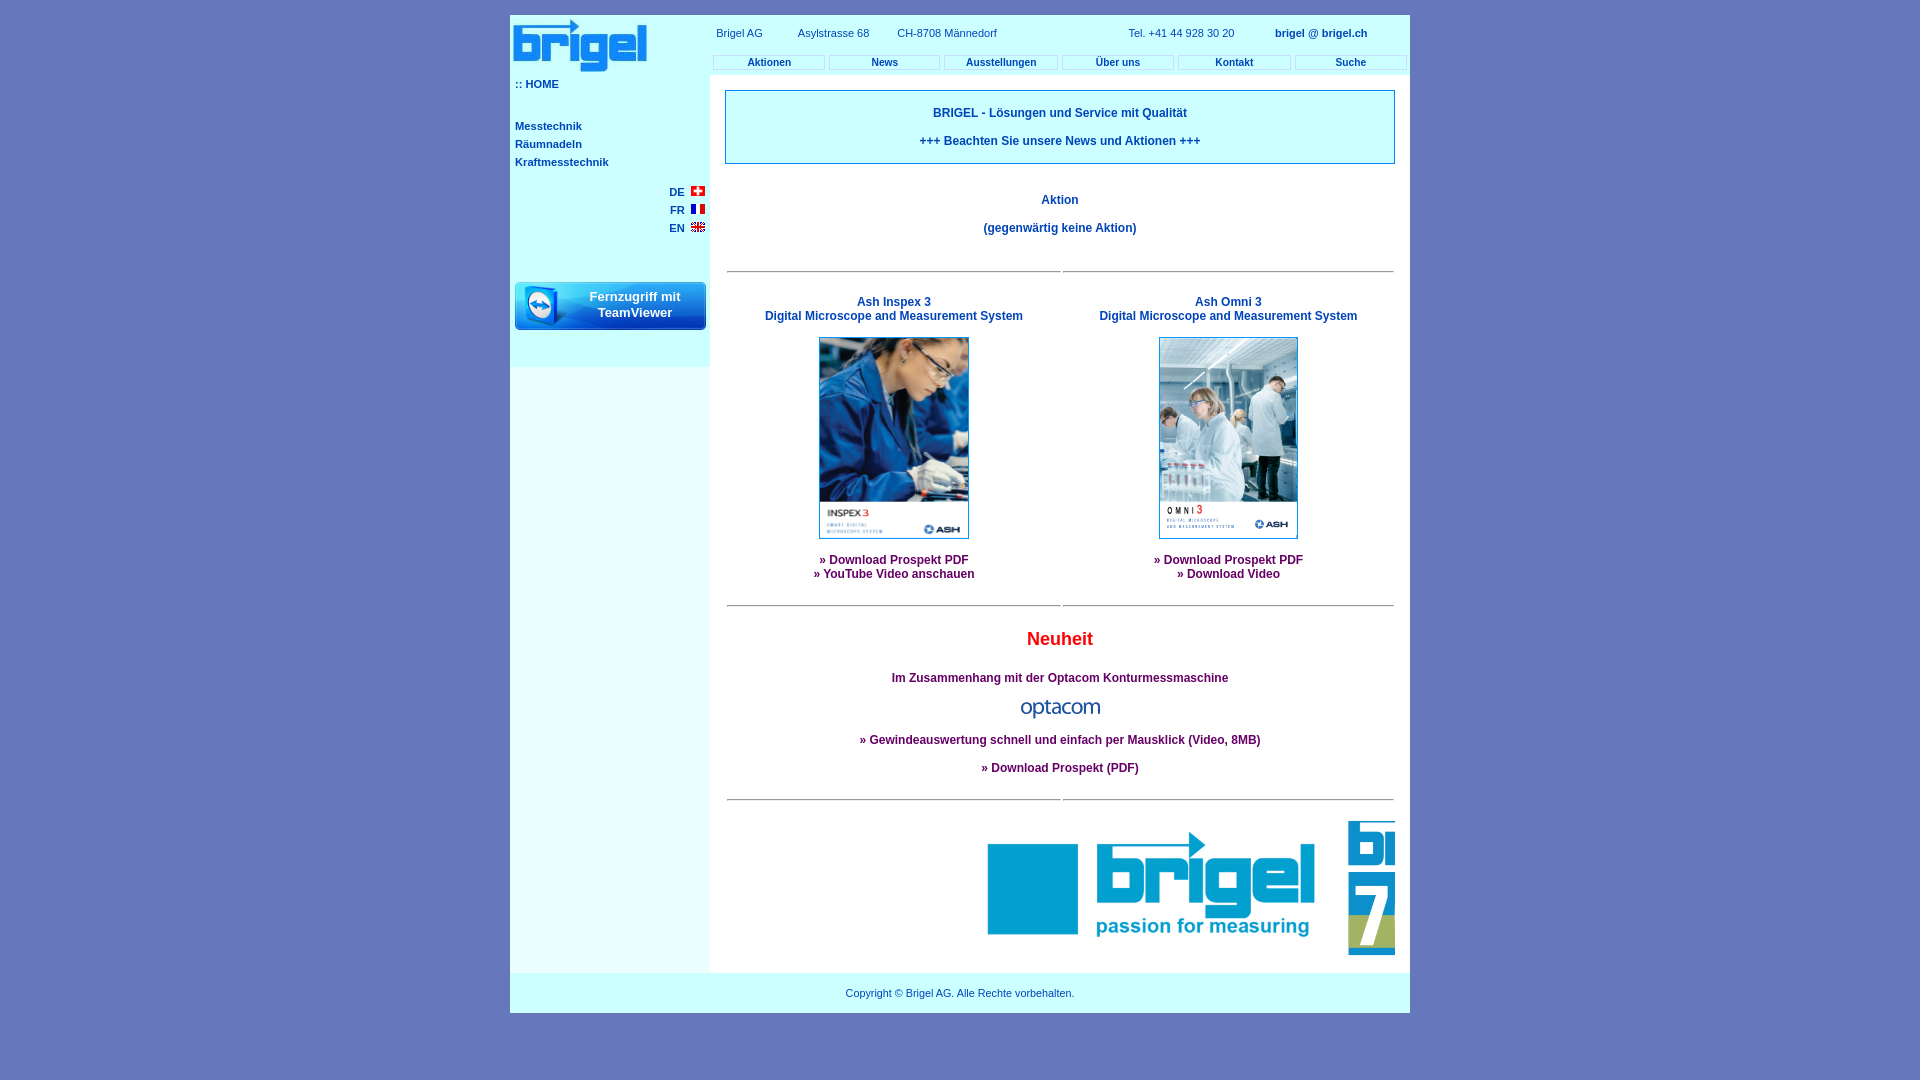  What do you see at coordinates (1060, 678) in the screenshot?
I see `Im Zusammenhang mit der Optacom Konturmessmaschine` at bounding box center [1060, 678].